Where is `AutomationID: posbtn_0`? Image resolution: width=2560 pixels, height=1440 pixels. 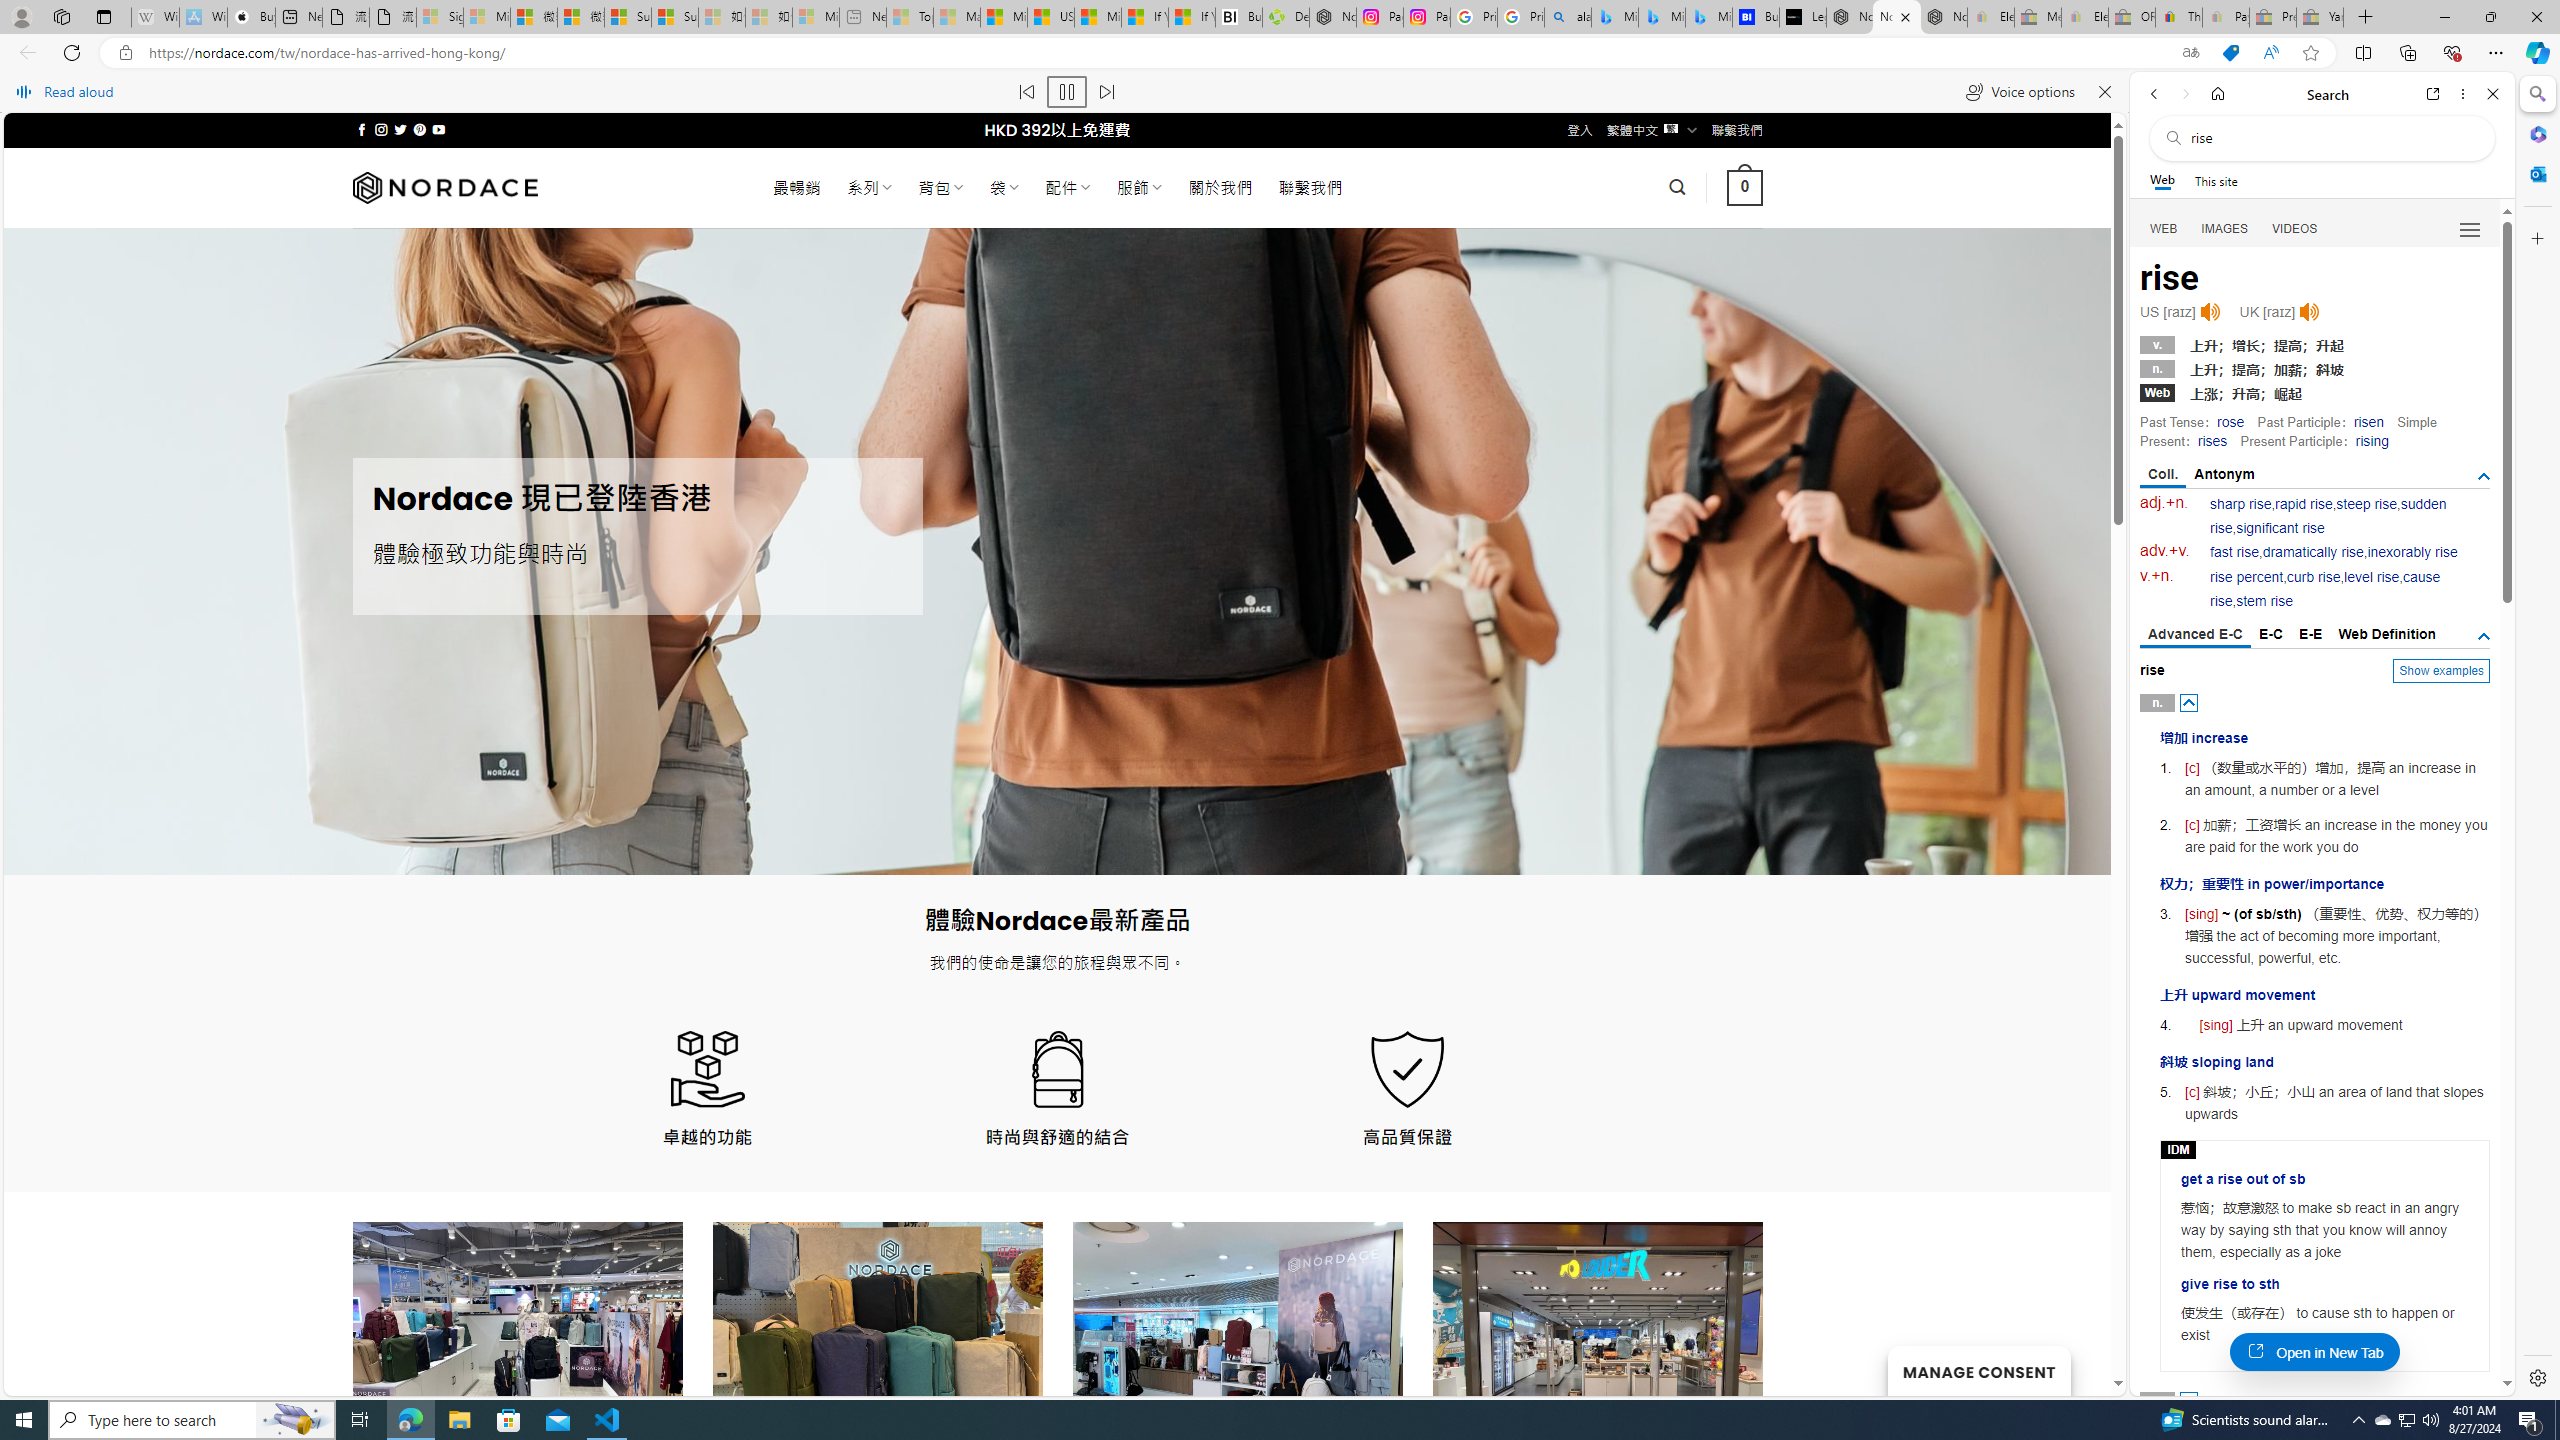
AutomationID: posbtn_0 is located at coordinates (2190, 702).